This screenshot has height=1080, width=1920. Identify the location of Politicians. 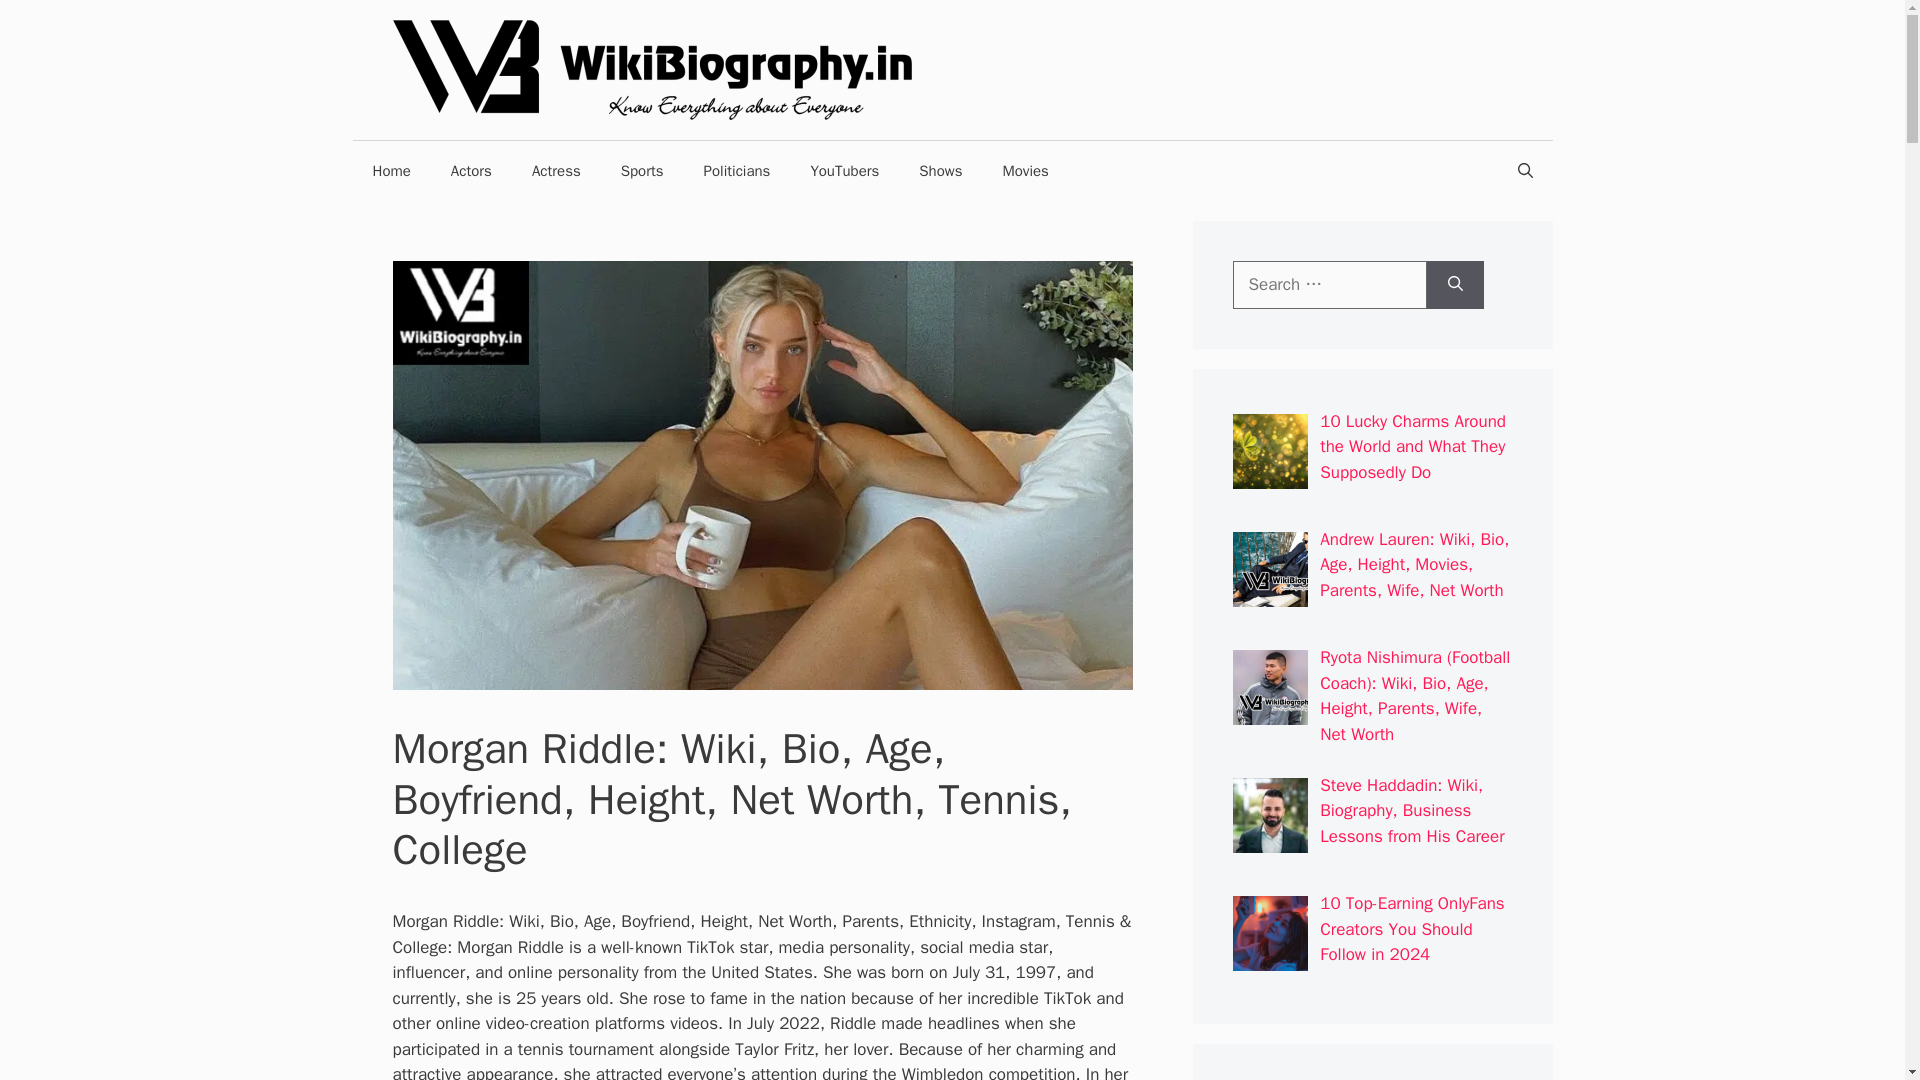
(737, 170).